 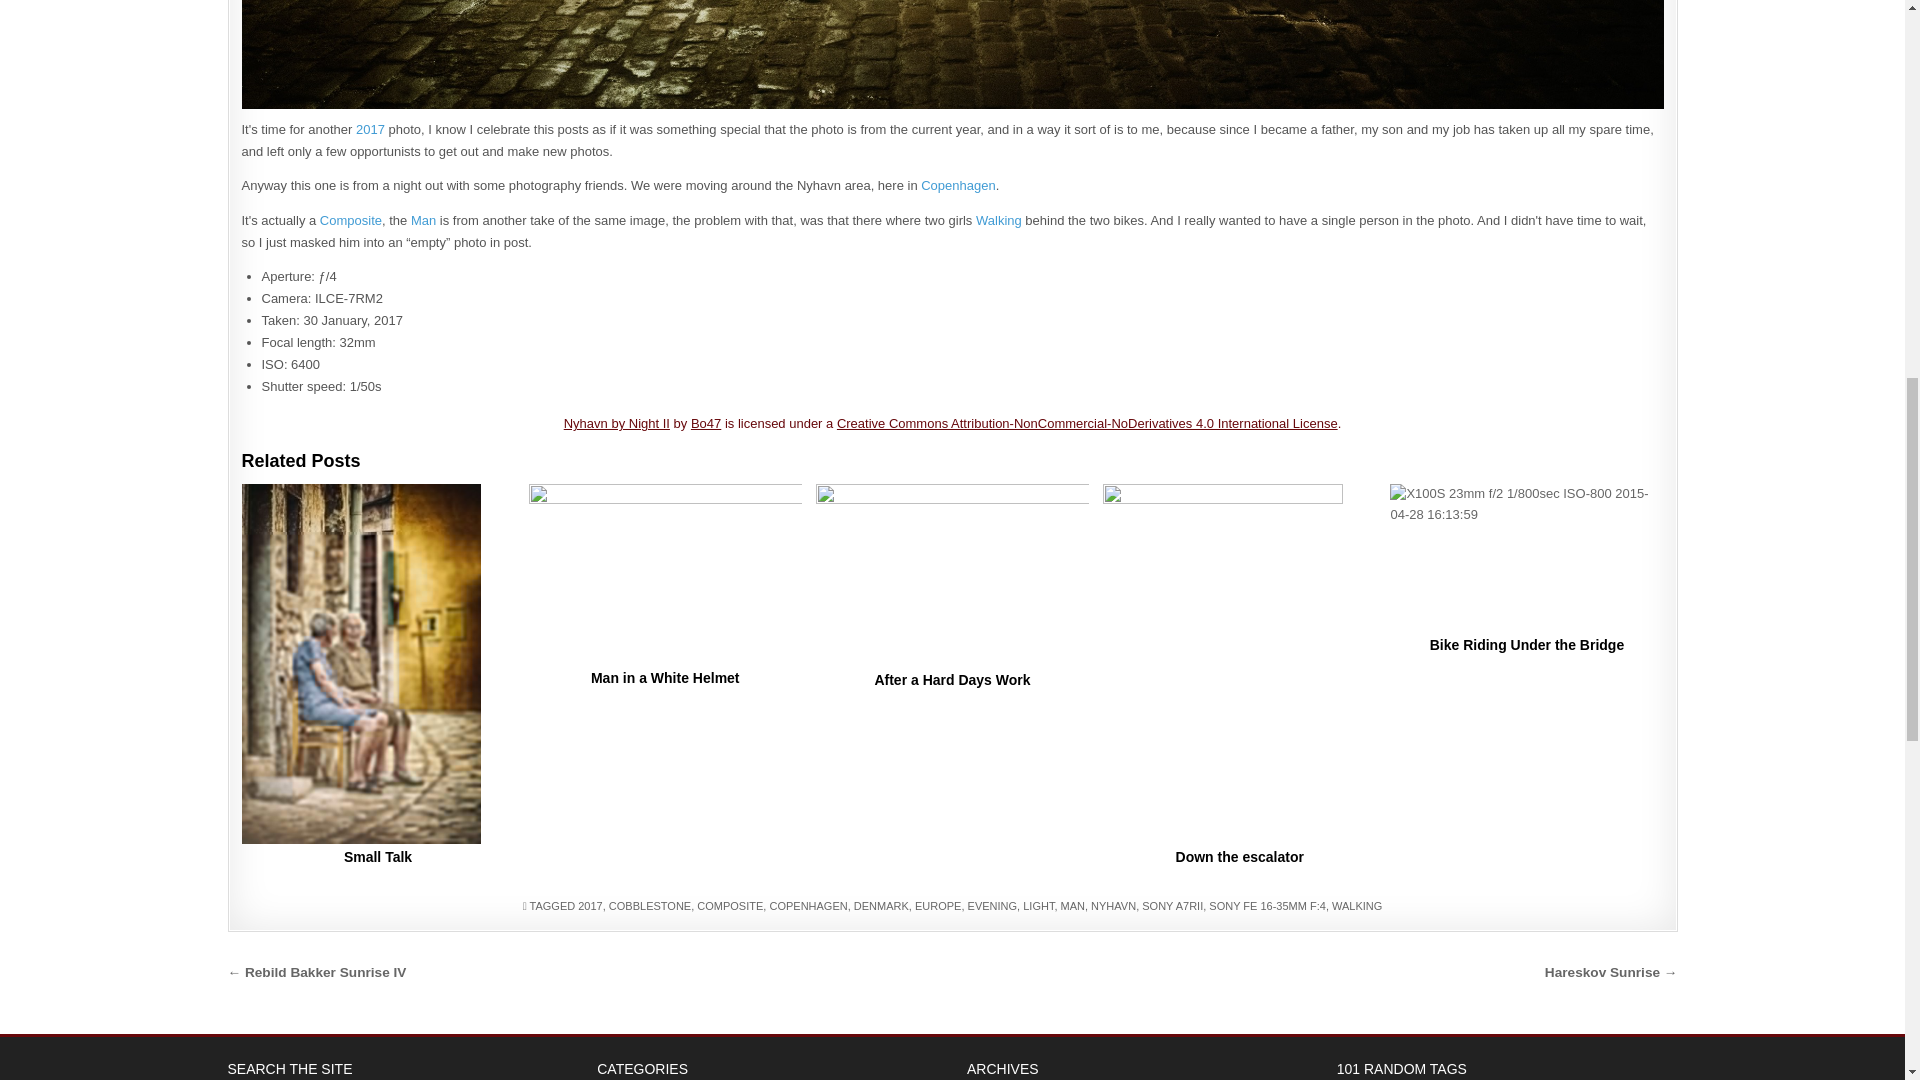 What do you see at coordinates (729, 905) in the screenshot?
I see `COMPOSITE` at bounding box center [729, 905].